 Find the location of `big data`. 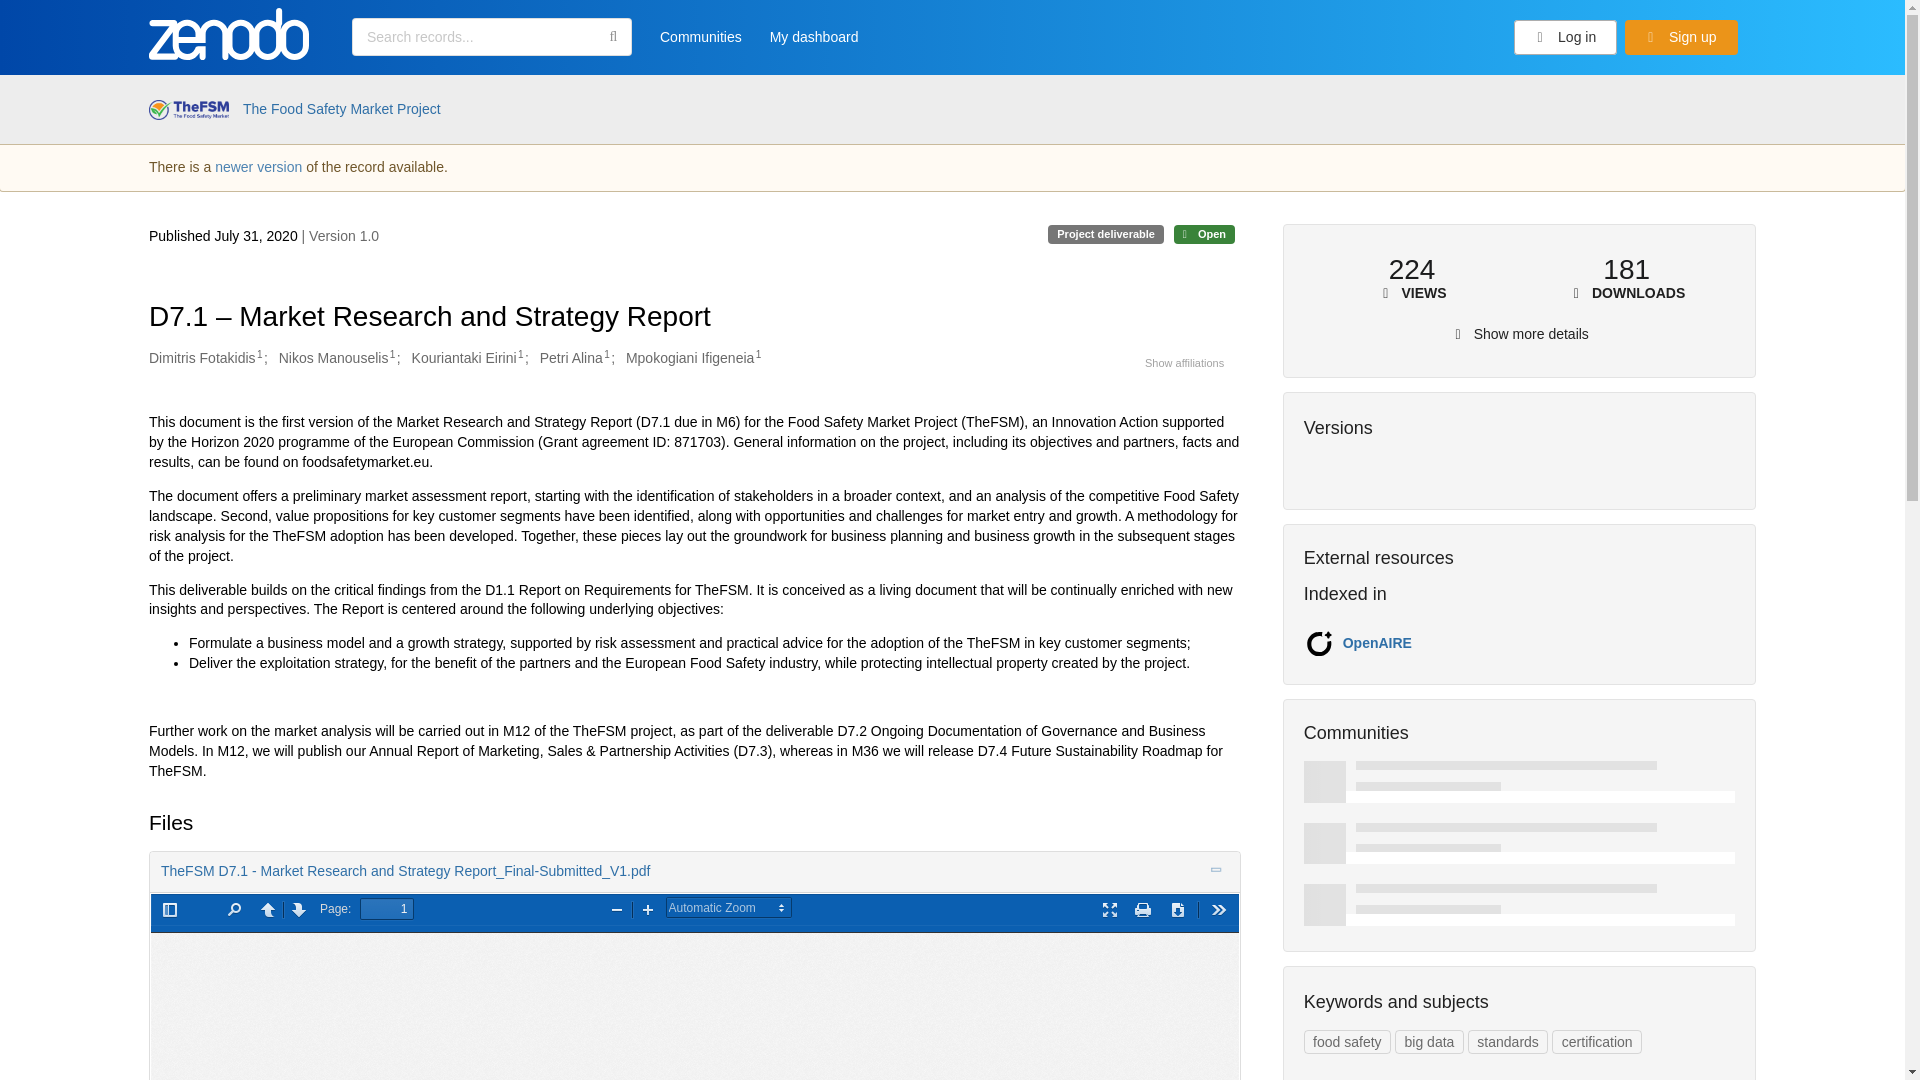

big data is located at coordinates (1429, 1042).